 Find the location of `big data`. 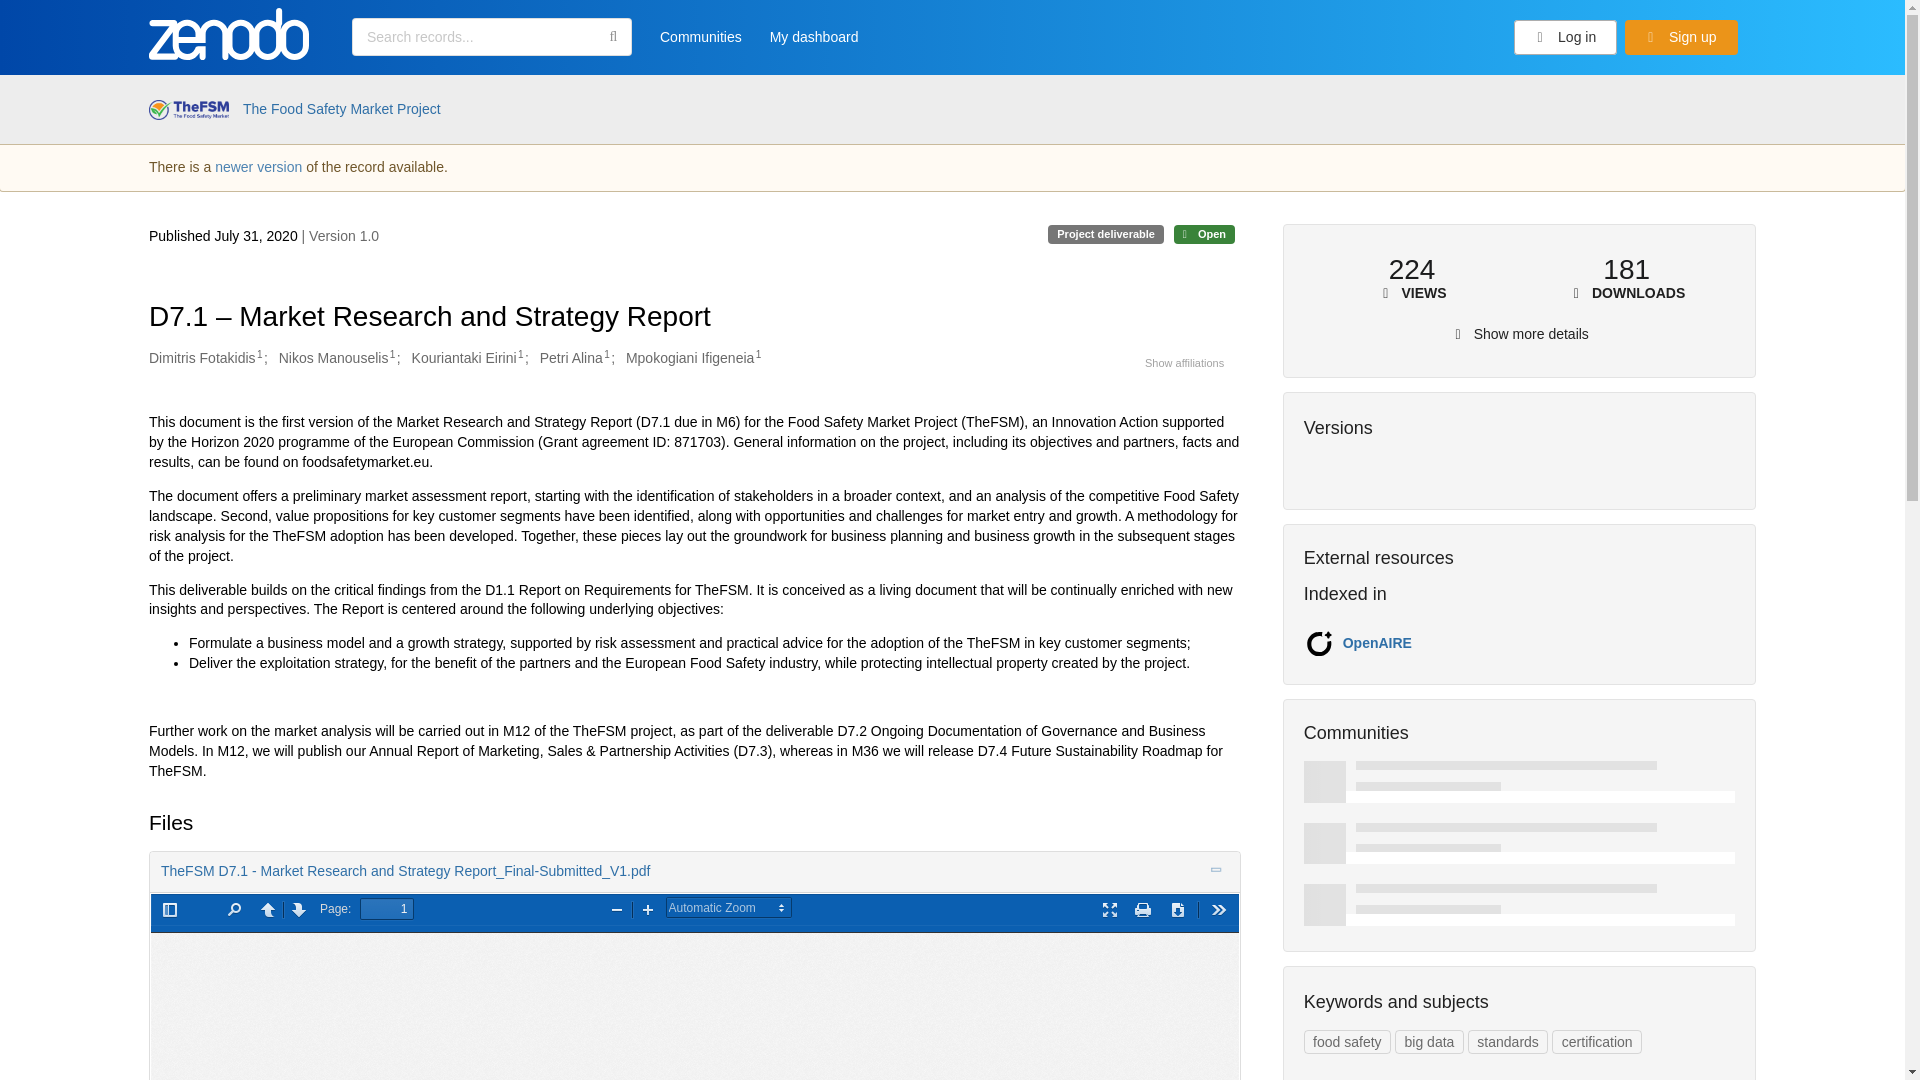

big data is located at coordinates (1429, 1042).